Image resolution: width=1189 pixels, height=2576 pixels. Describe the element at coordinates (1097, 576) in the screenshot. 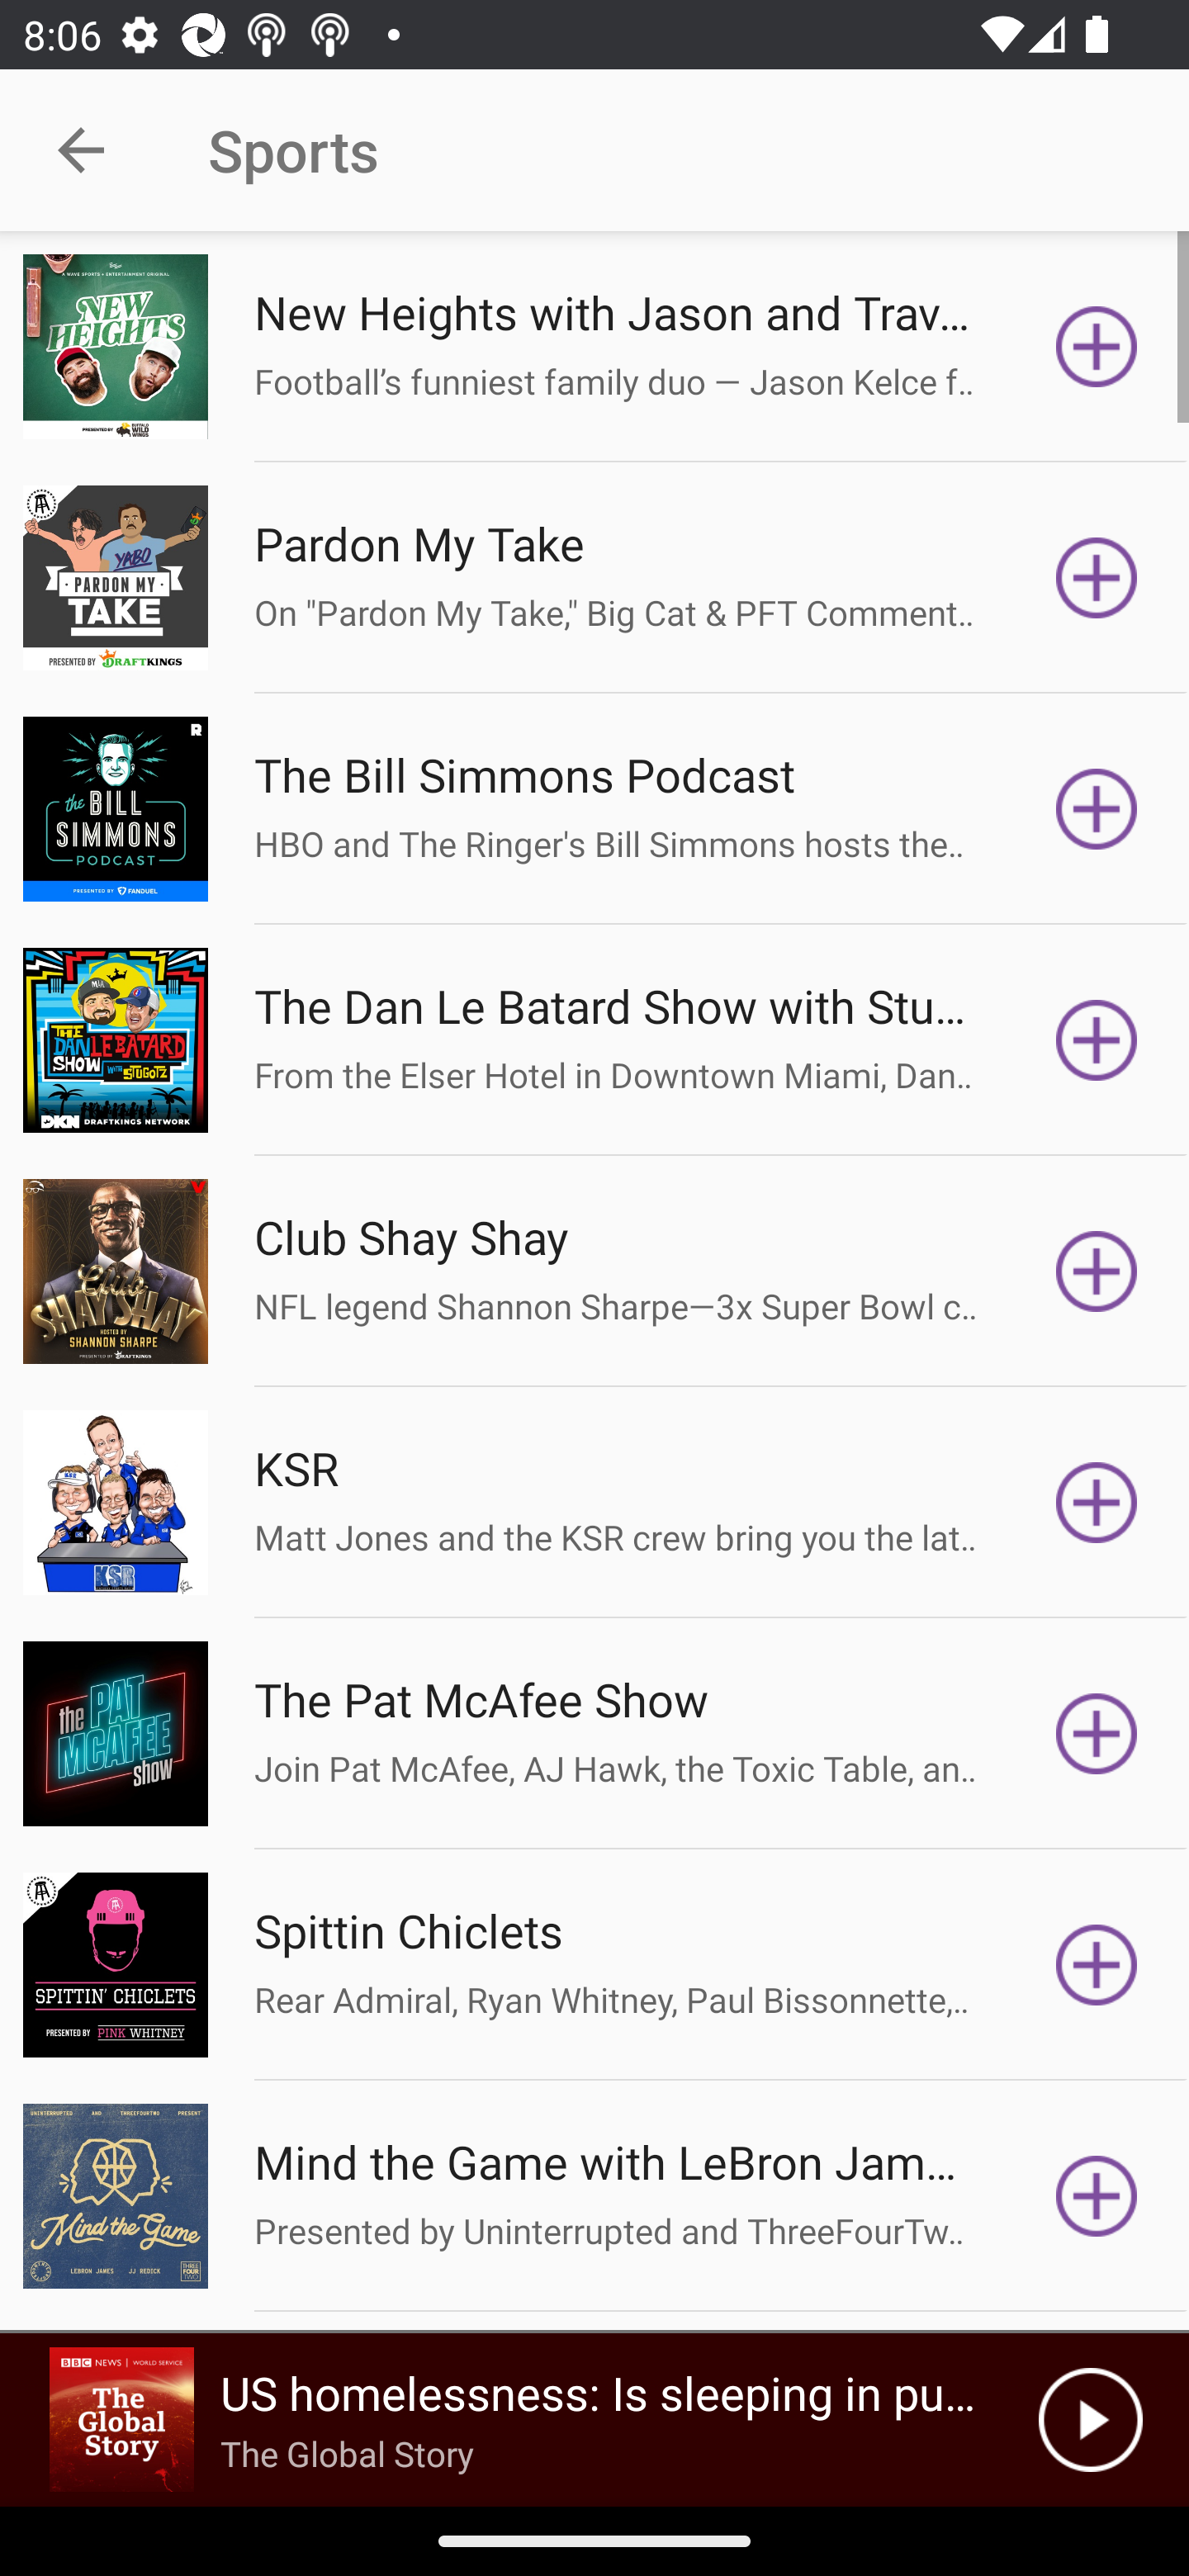

I see `Subscribe` at that location.